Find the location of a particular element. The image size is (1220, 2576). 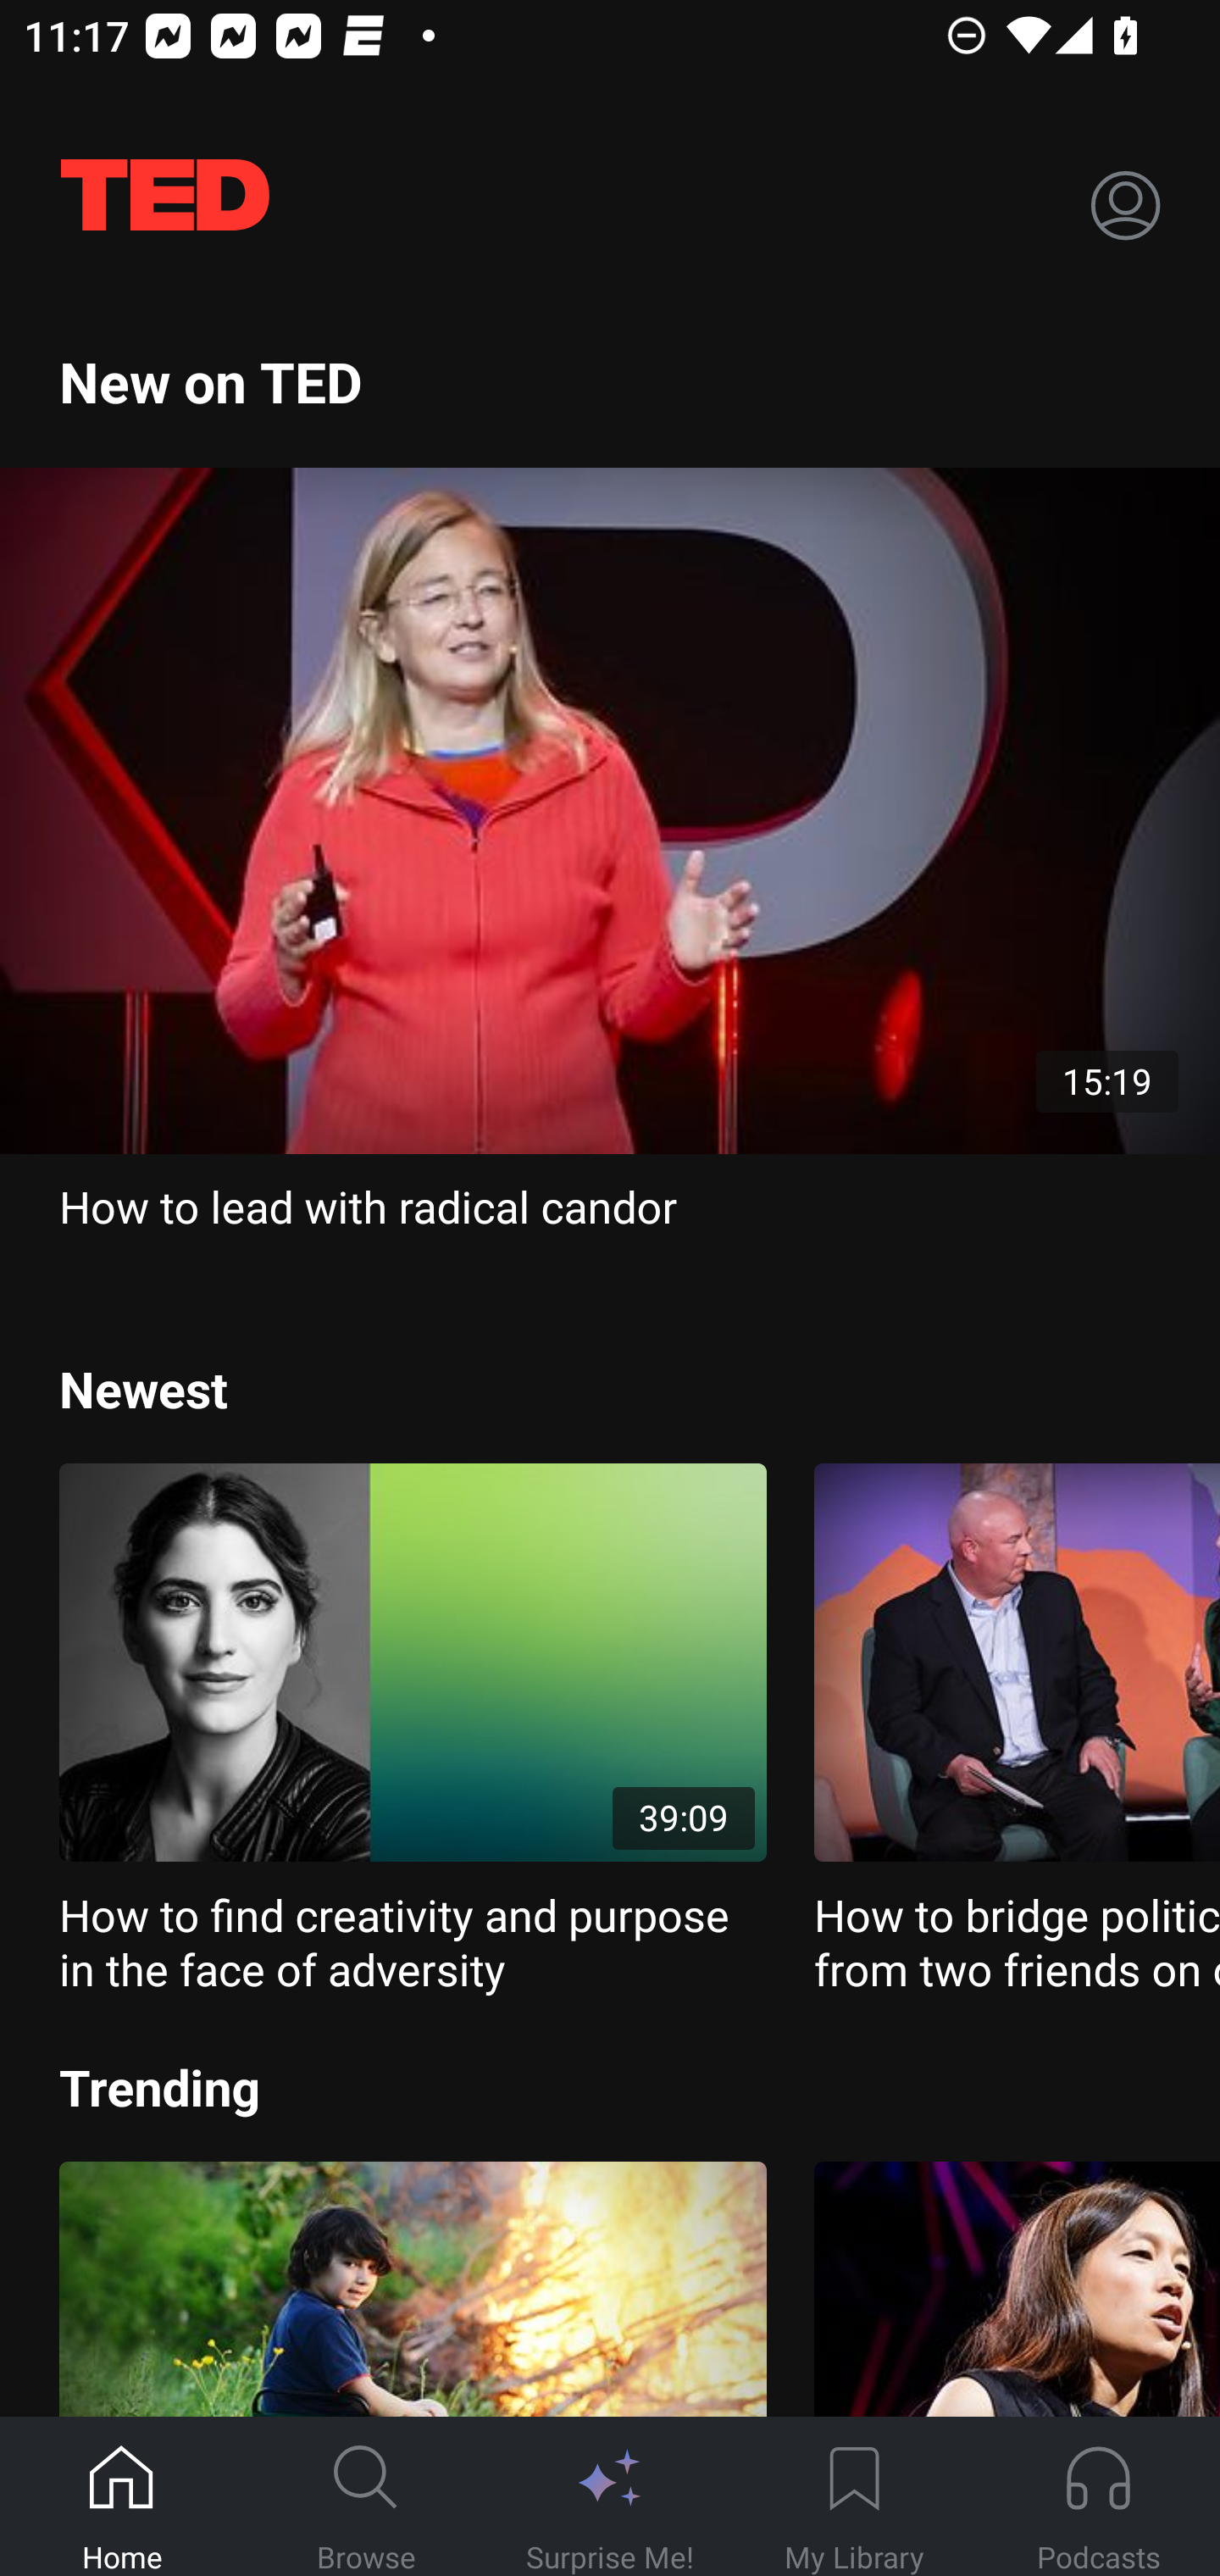

Podcasts is located at coordinates (1098, 2497).